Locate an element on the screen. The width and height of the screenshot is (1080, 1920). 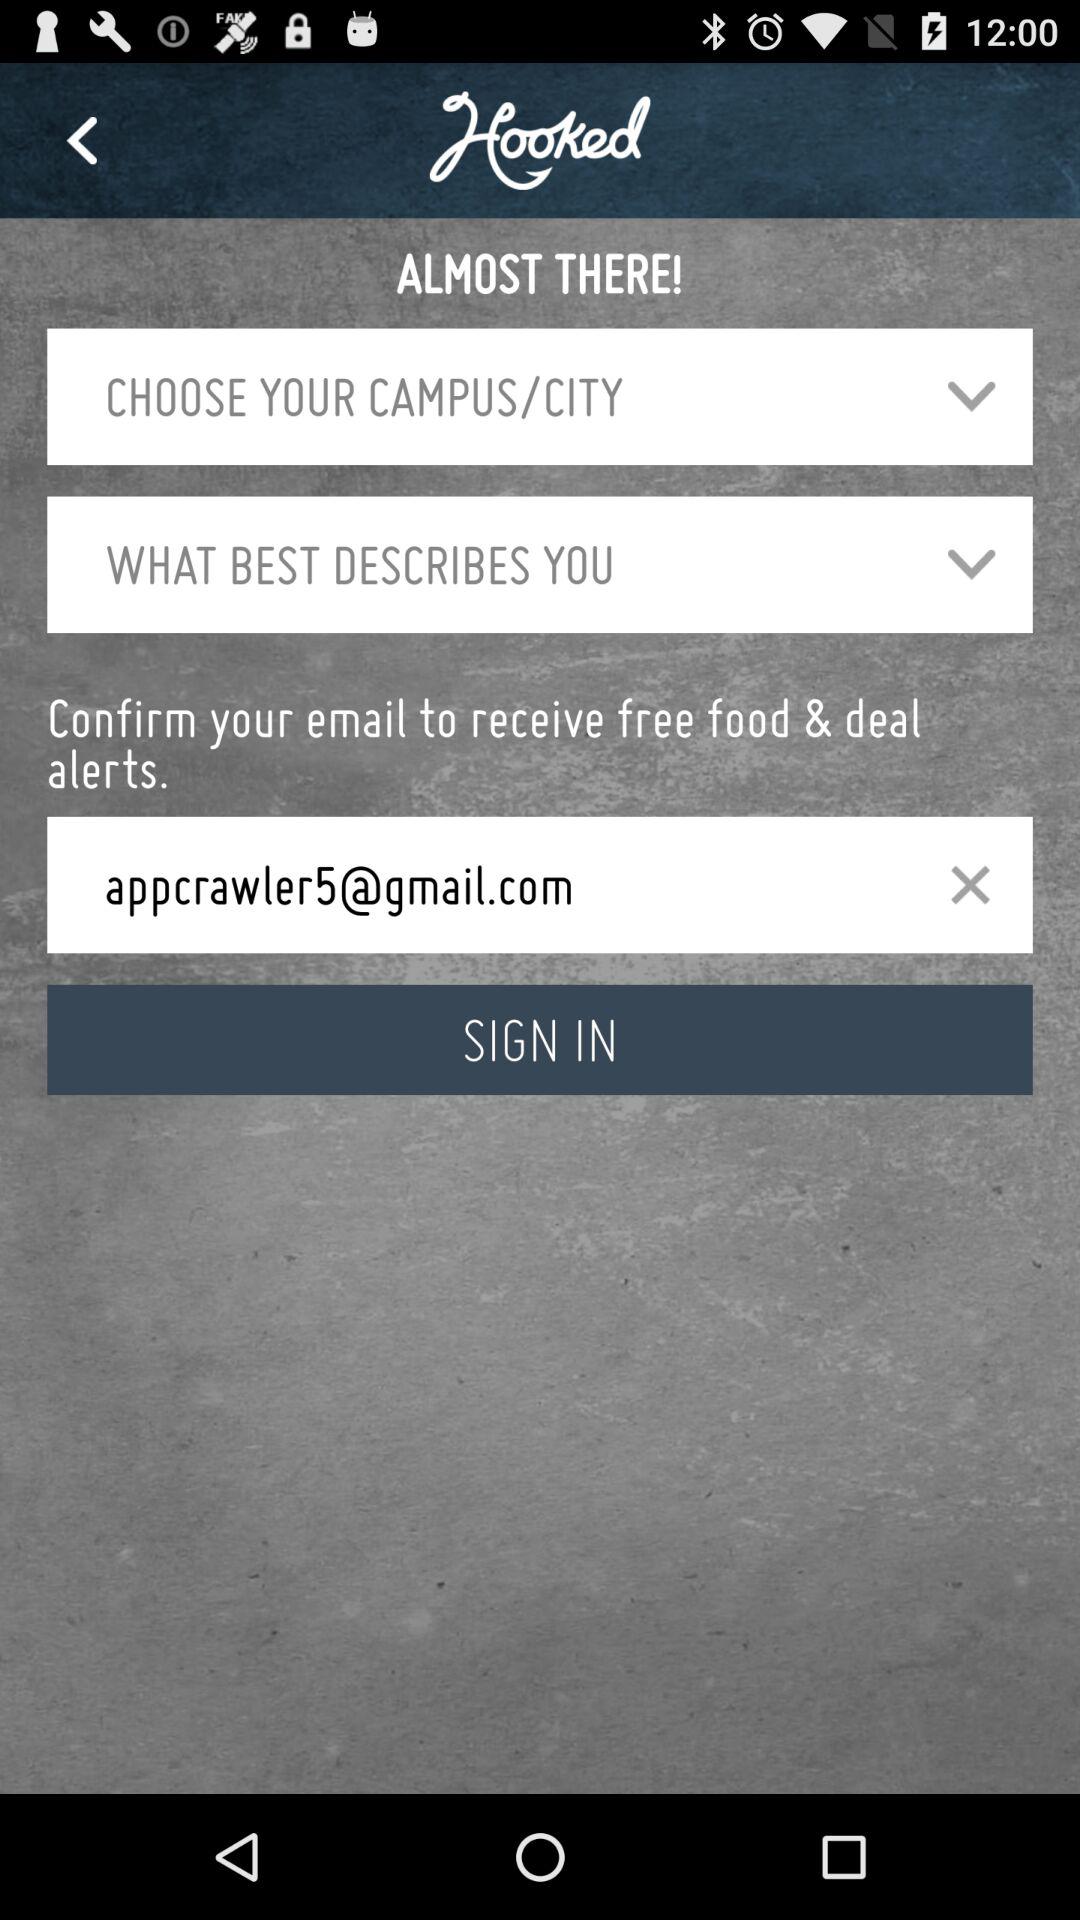
open item above the sign in is located at coordinates (494, 884).